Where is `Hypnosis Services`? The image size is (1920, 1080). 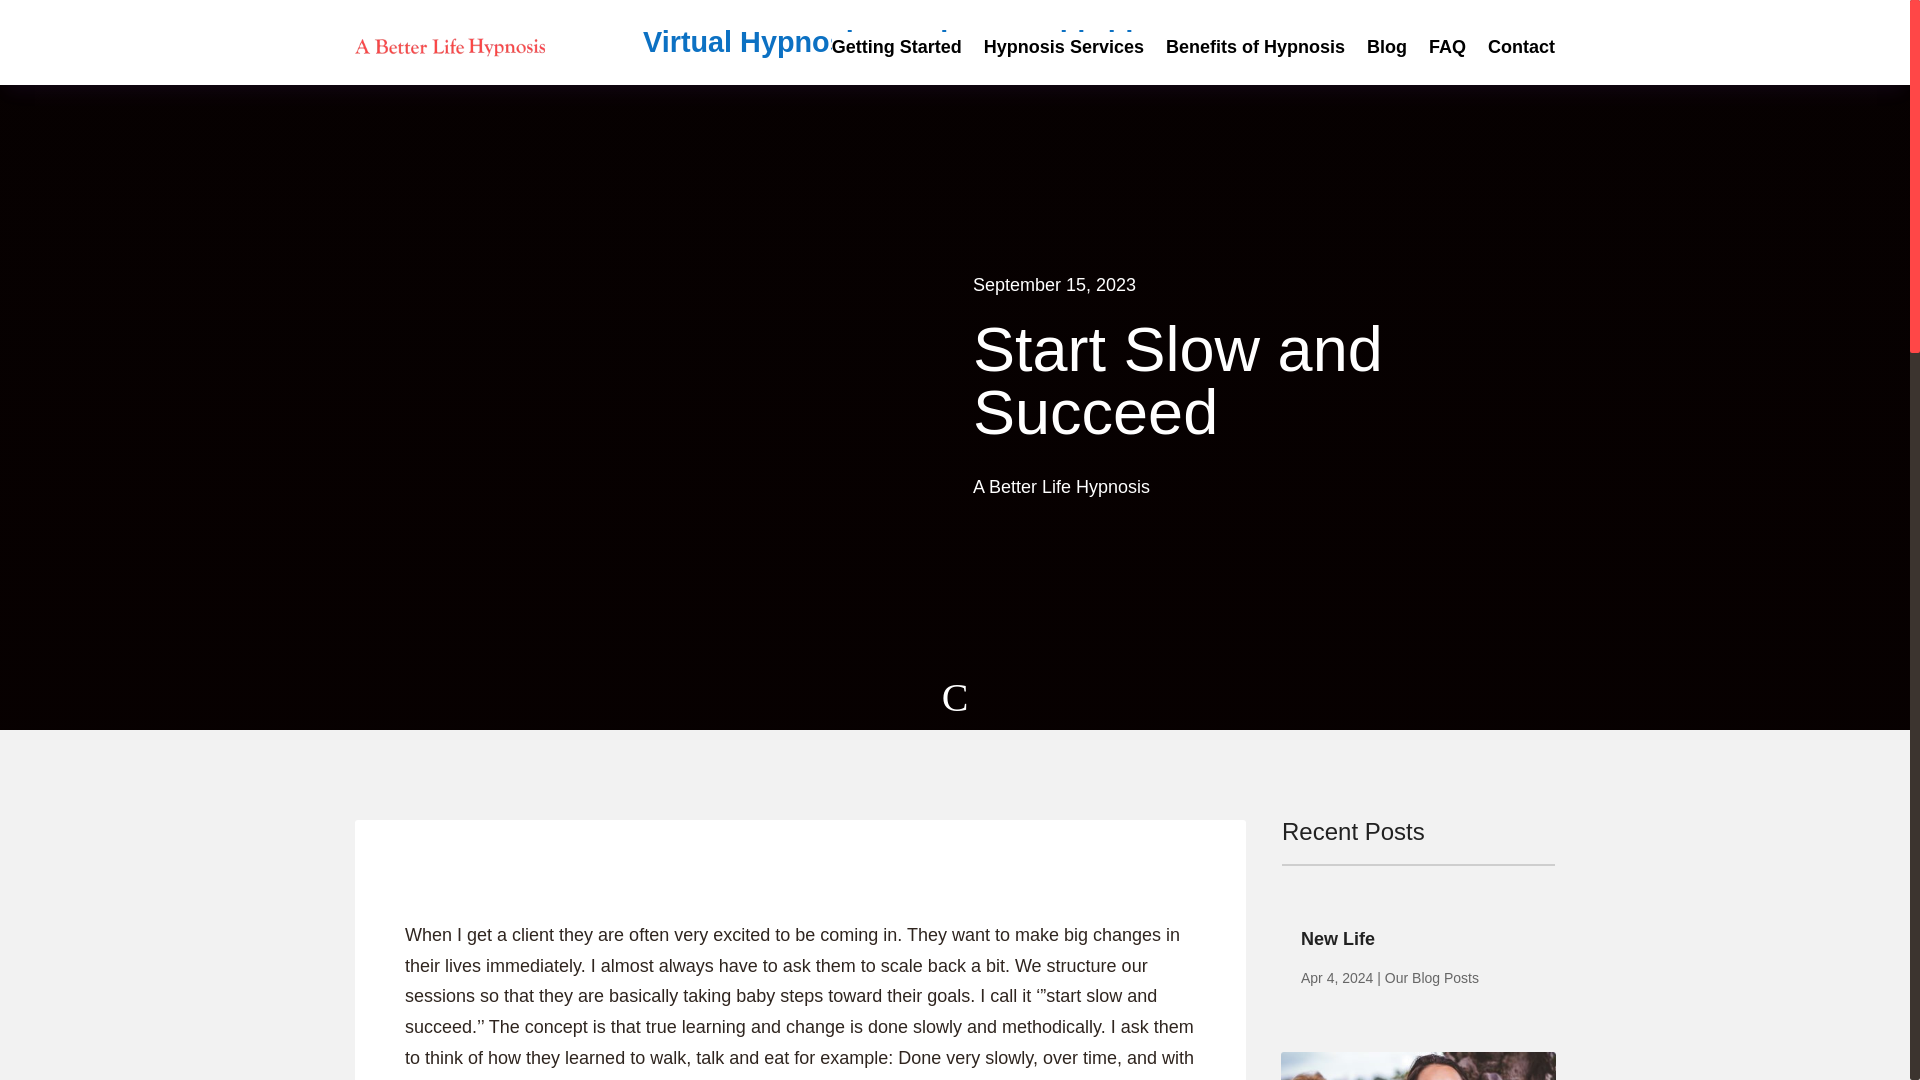 Hypnosis Services is located at coordinates (1064, 50).